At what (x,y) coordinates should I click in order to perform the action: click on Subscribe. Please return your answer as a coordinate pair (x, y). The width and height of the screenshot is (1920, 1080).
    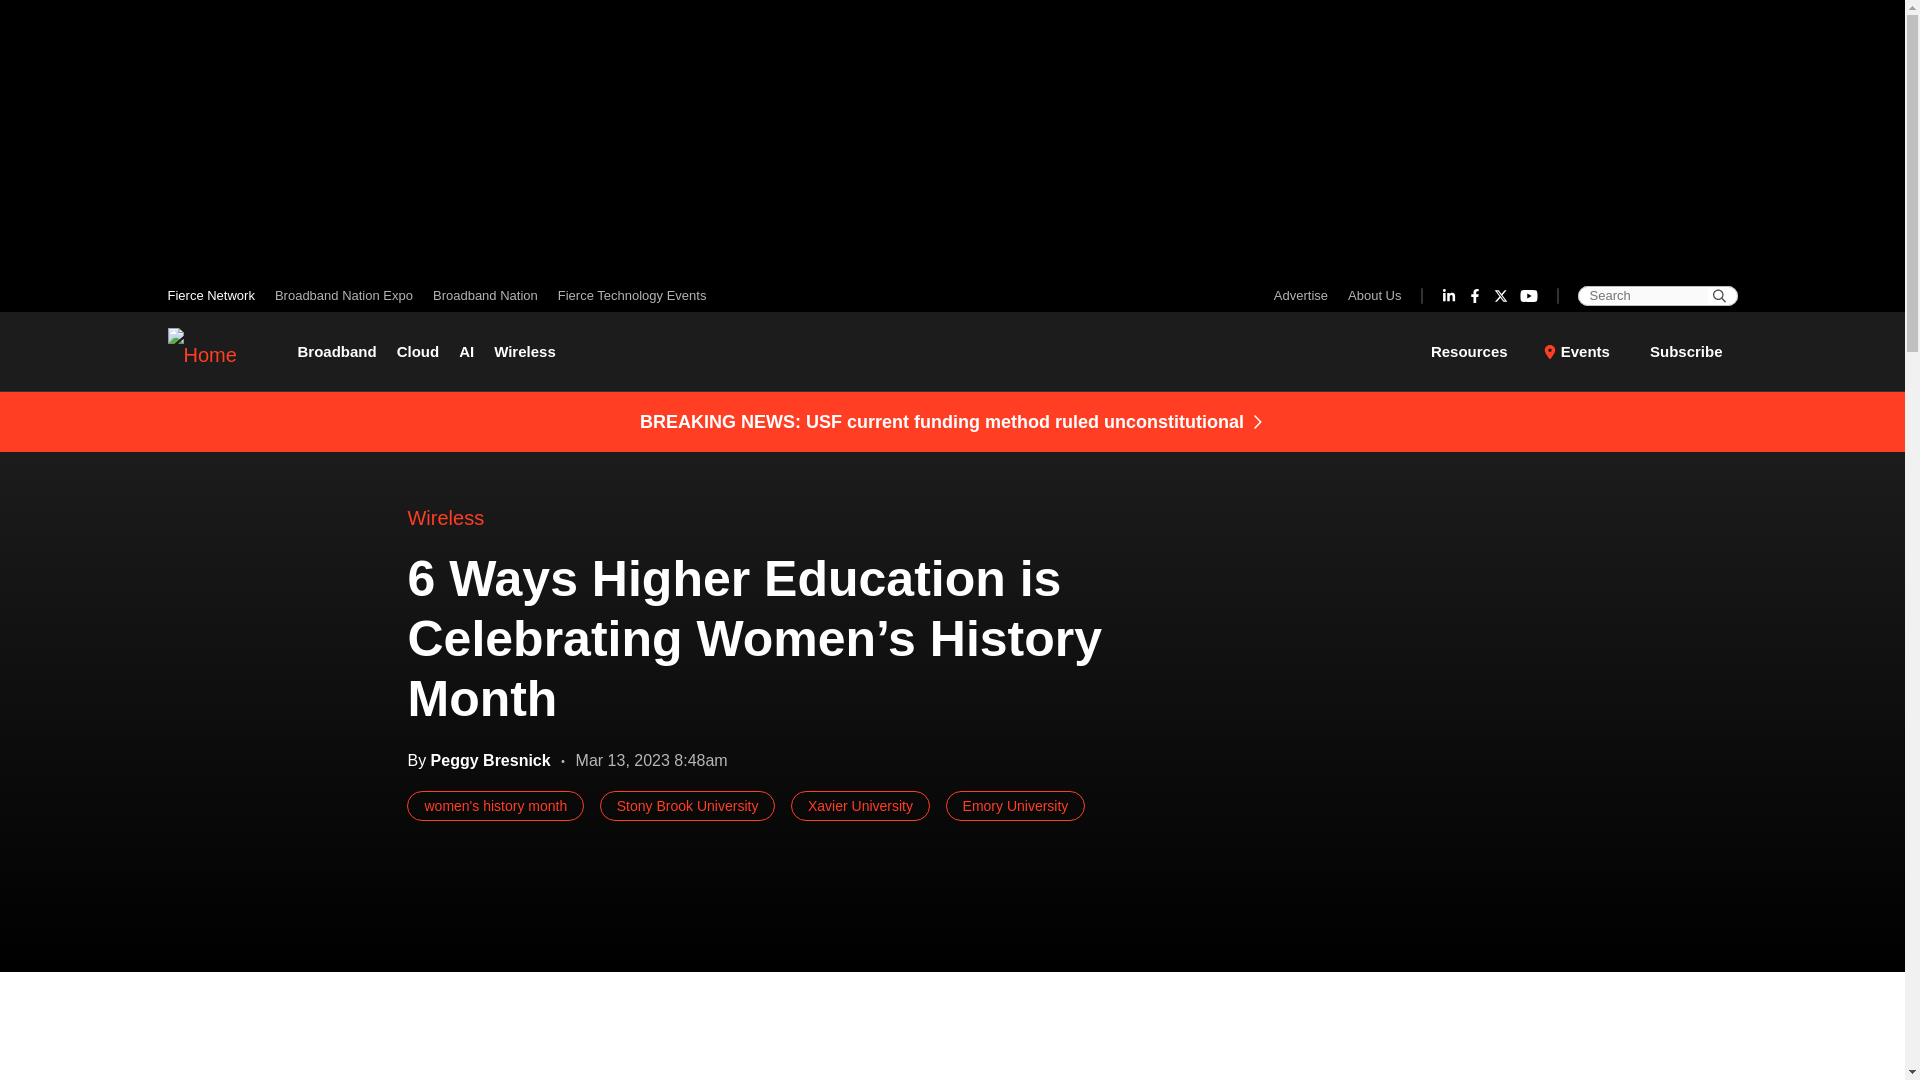
    Looking at the image, I should click on (1686, 350).